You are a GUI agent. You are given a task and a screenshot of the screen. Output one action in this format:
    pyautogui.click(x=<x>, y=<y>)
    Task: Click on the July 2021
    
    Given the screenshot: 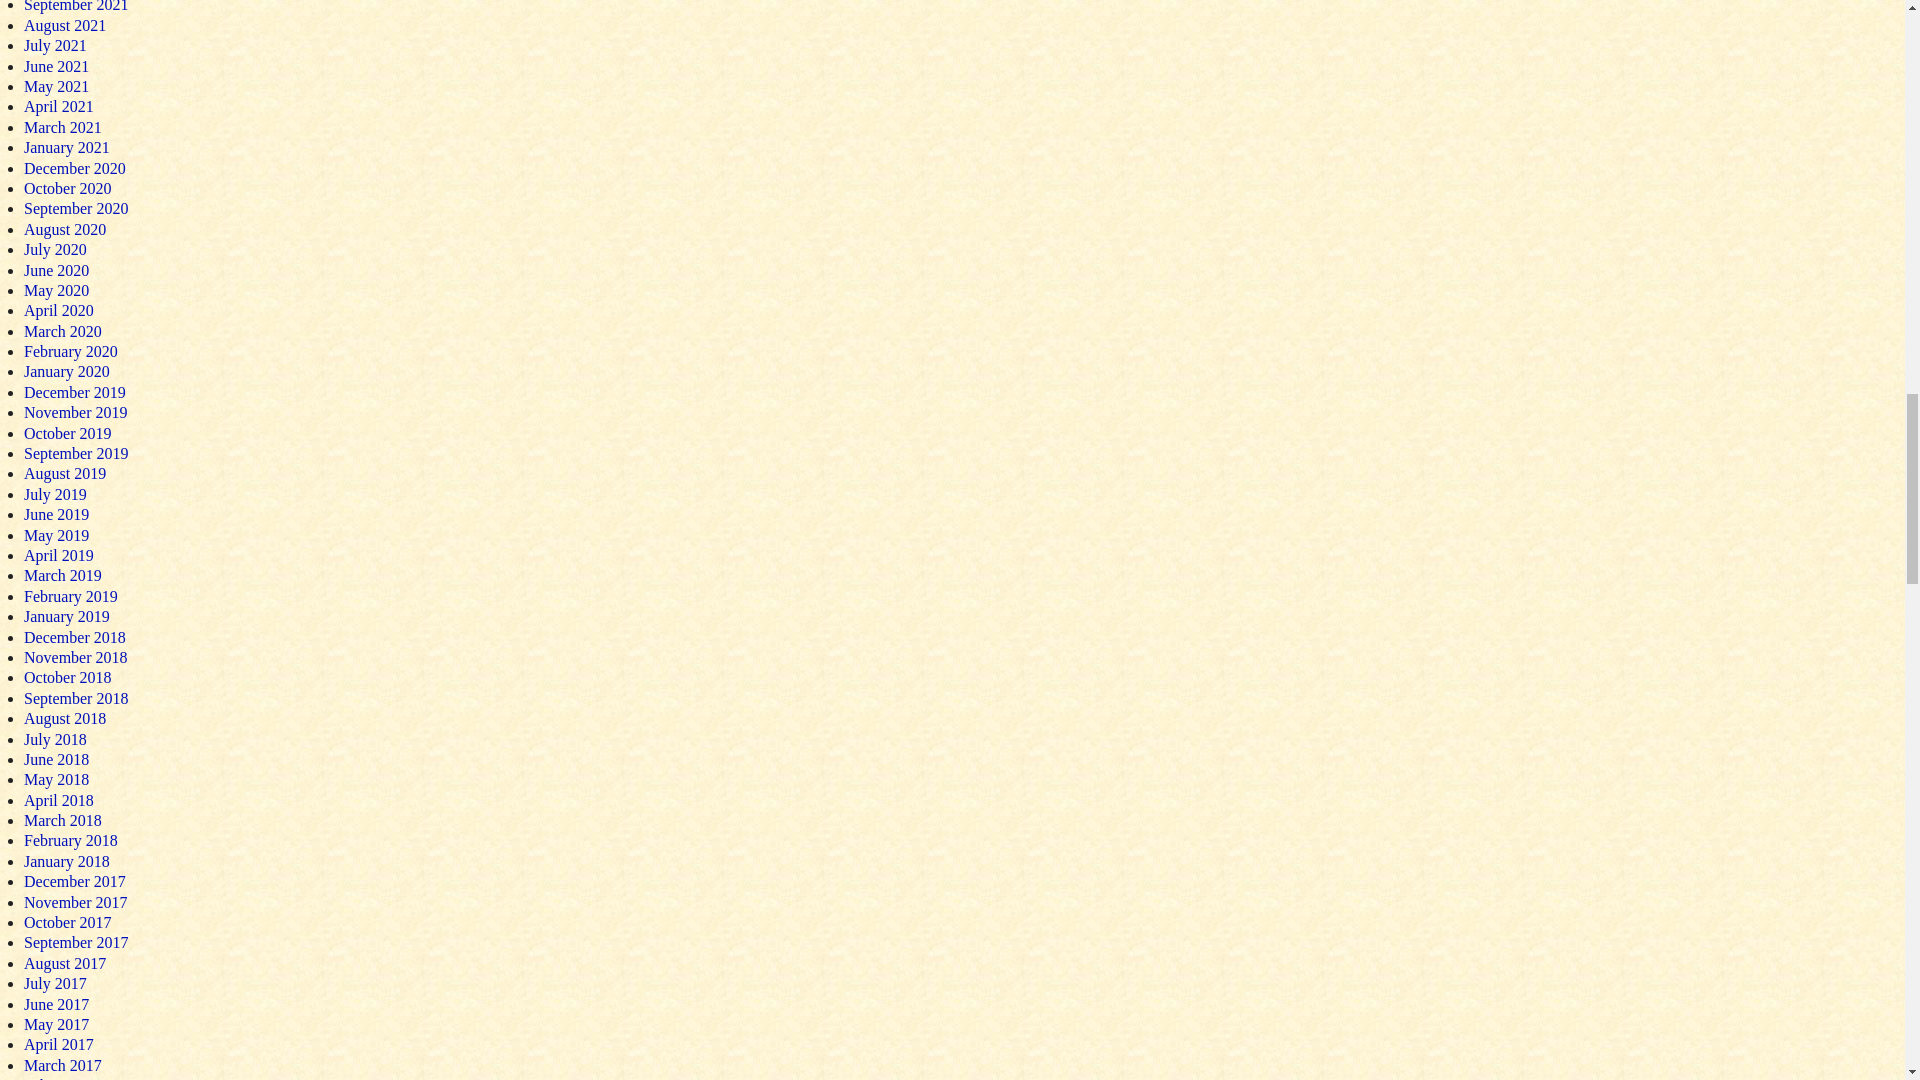 What is the action you would take?
    pyautogui.click(x=54, y=45)
    